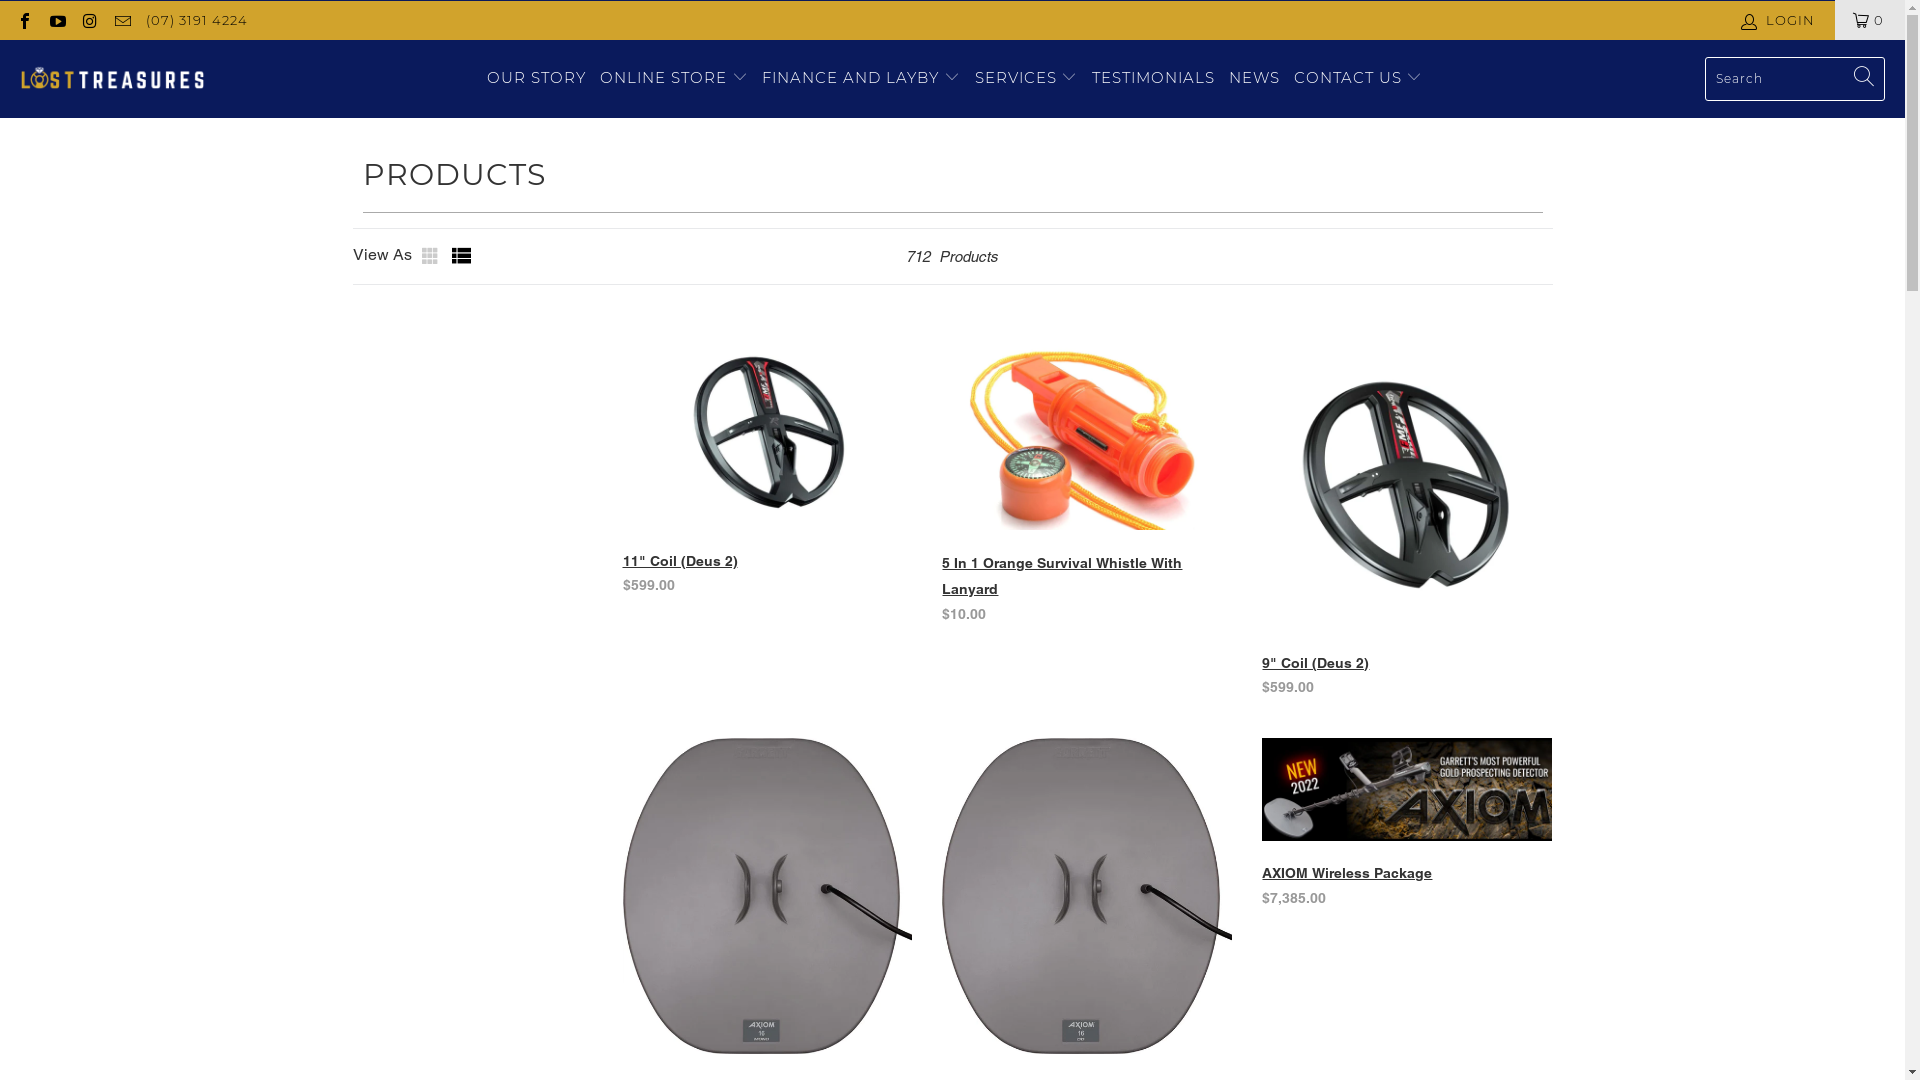  What do you see at coordinates (432, 256) in the screenshot?
I see `Grid view` at bounding box center [432, 256].